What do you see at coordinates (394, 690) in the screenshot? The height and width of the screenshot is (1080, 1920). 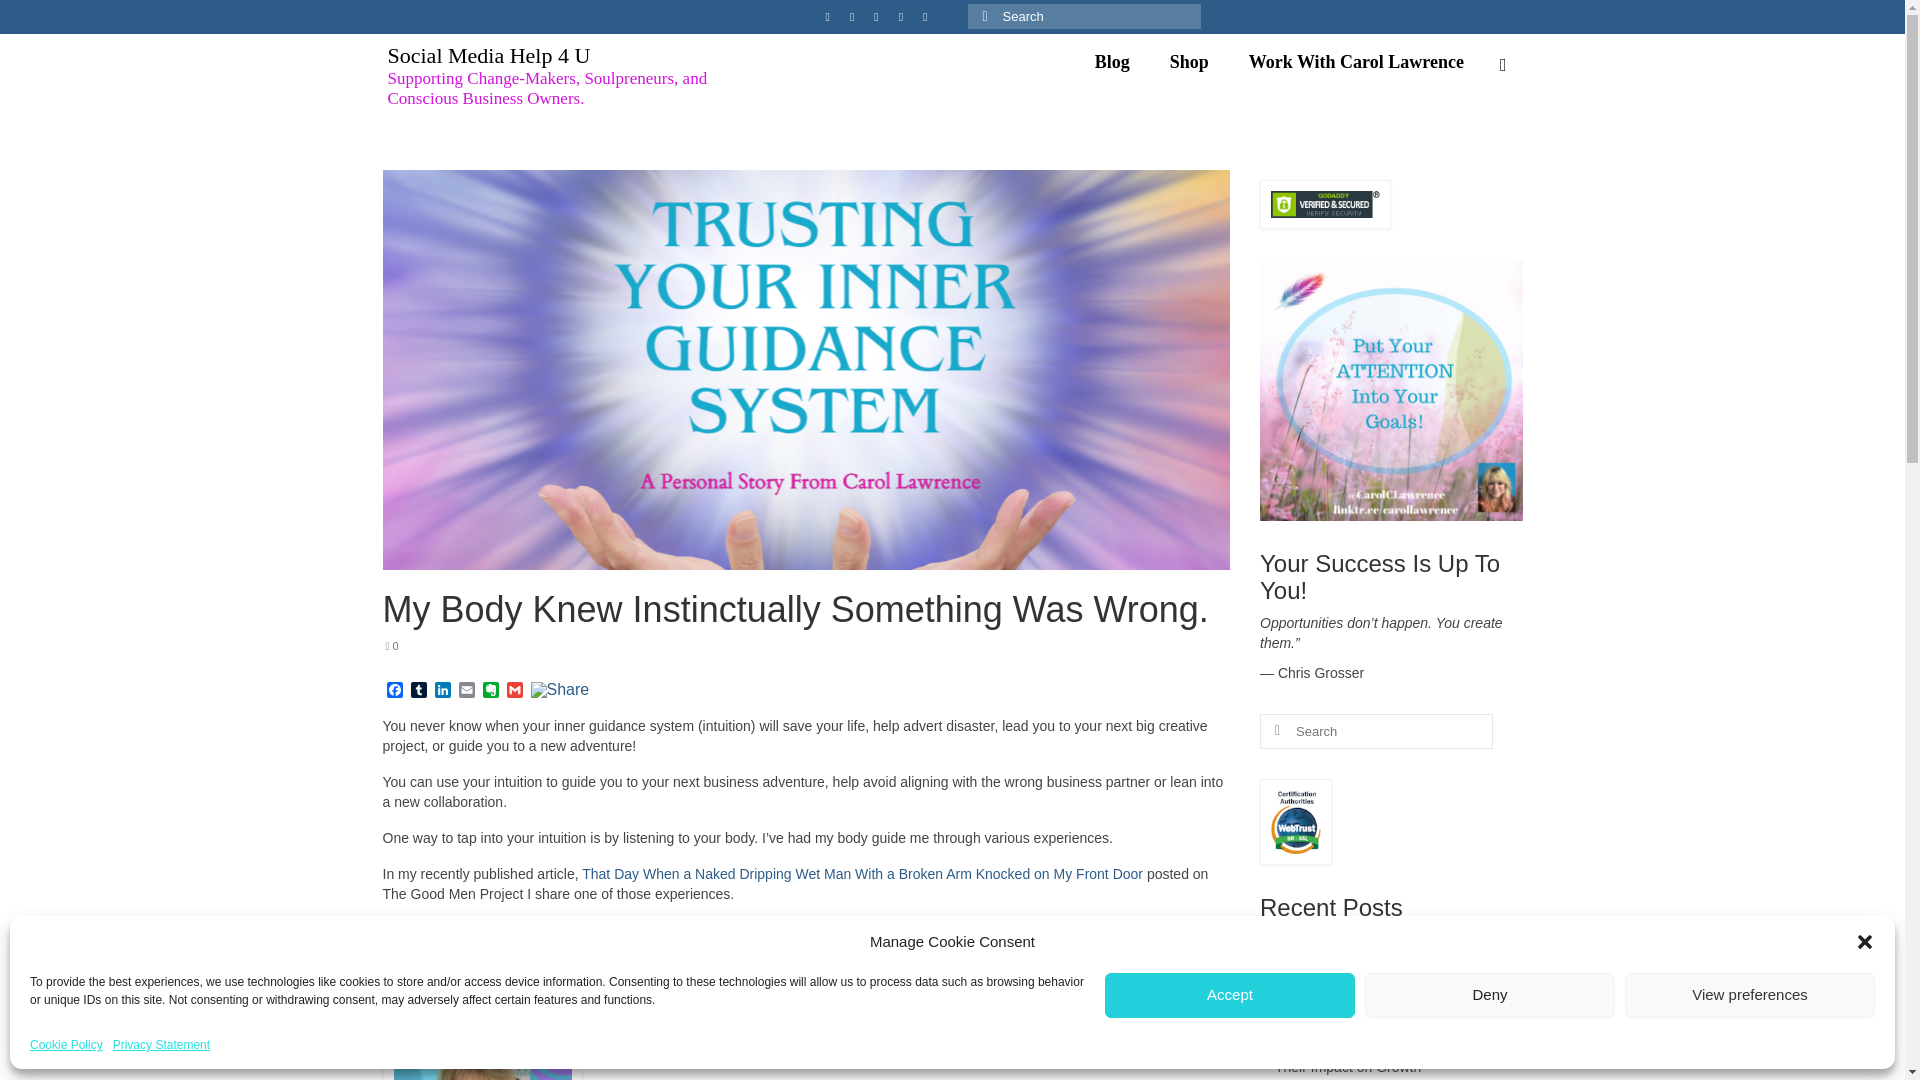 I see `Facebook` at bounding box center [394, 690].